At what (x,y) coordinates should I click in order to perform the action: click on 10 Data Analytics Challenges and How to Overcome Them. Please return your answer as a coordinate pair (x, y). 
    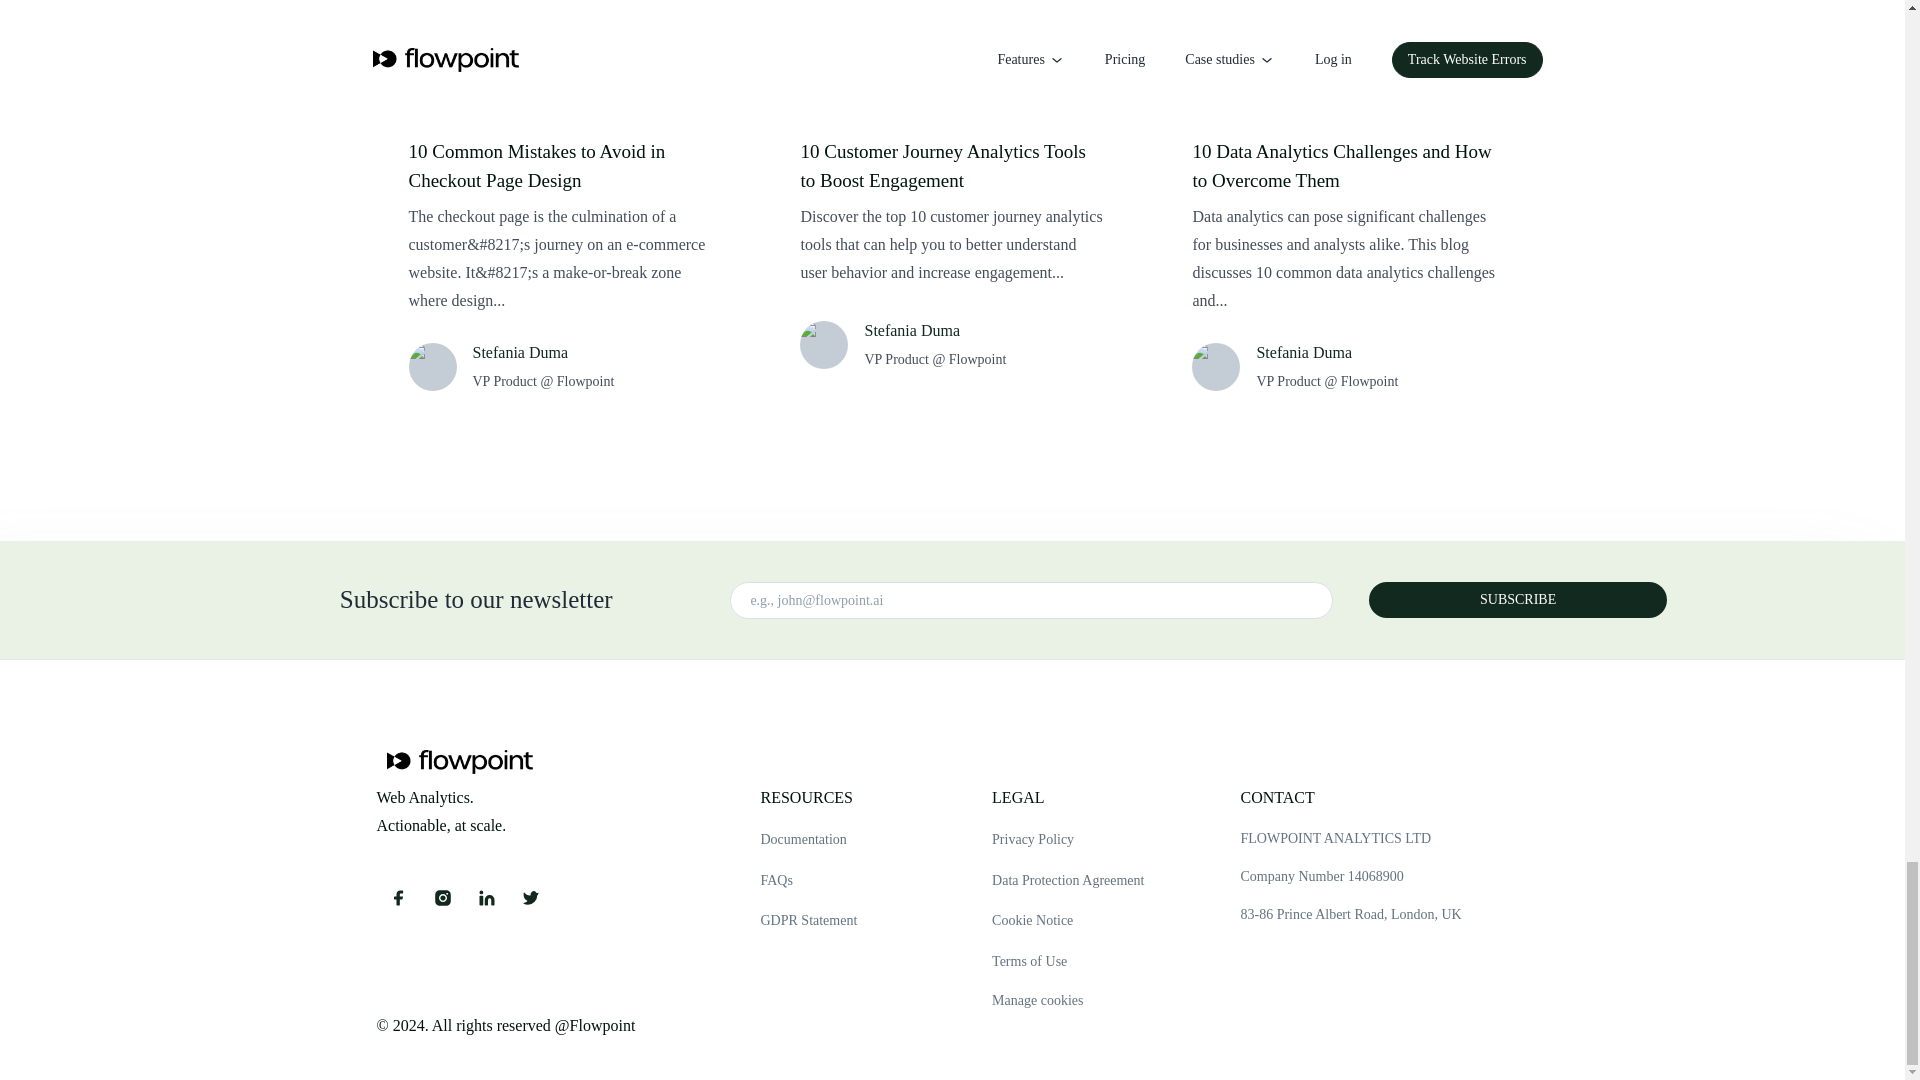
    Looking at the image, I should click on (1344, 166).